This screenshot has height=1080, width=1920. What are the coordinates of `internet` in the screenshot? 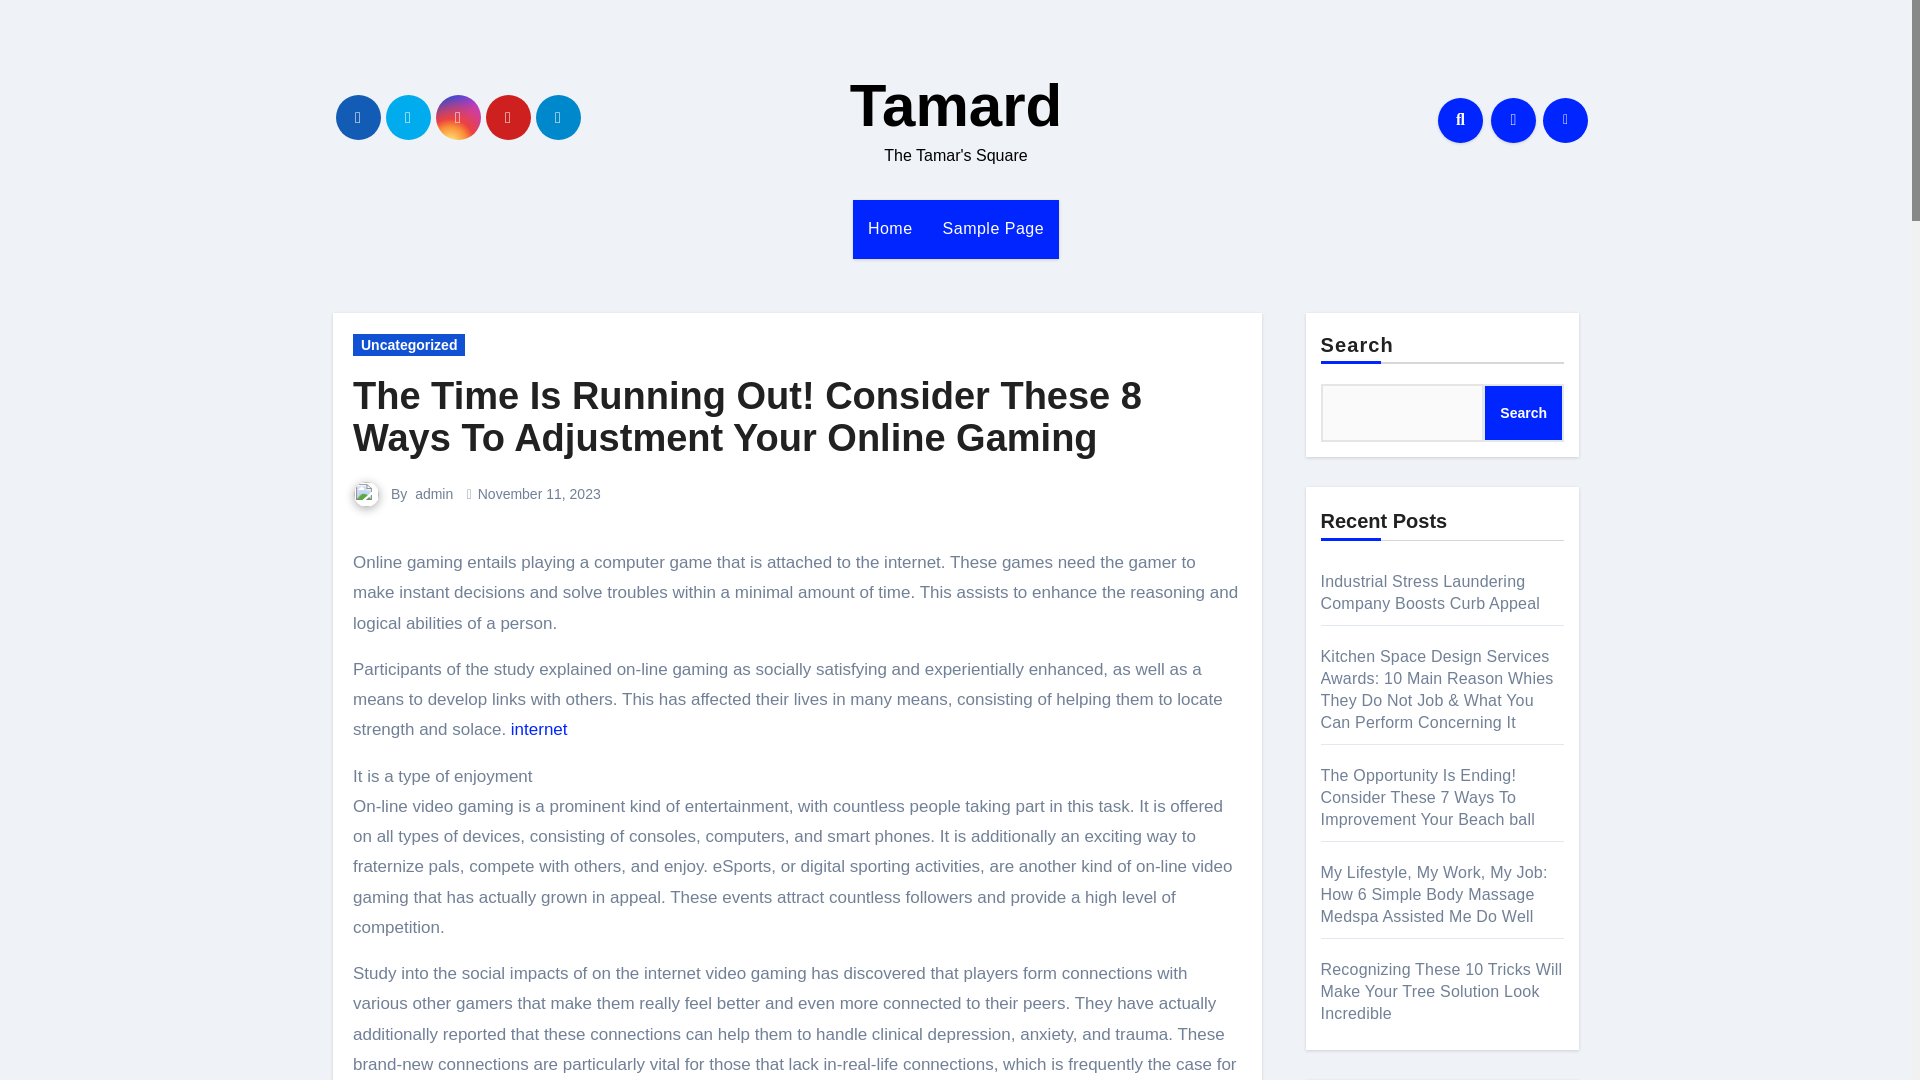 It's located at (539, 729).